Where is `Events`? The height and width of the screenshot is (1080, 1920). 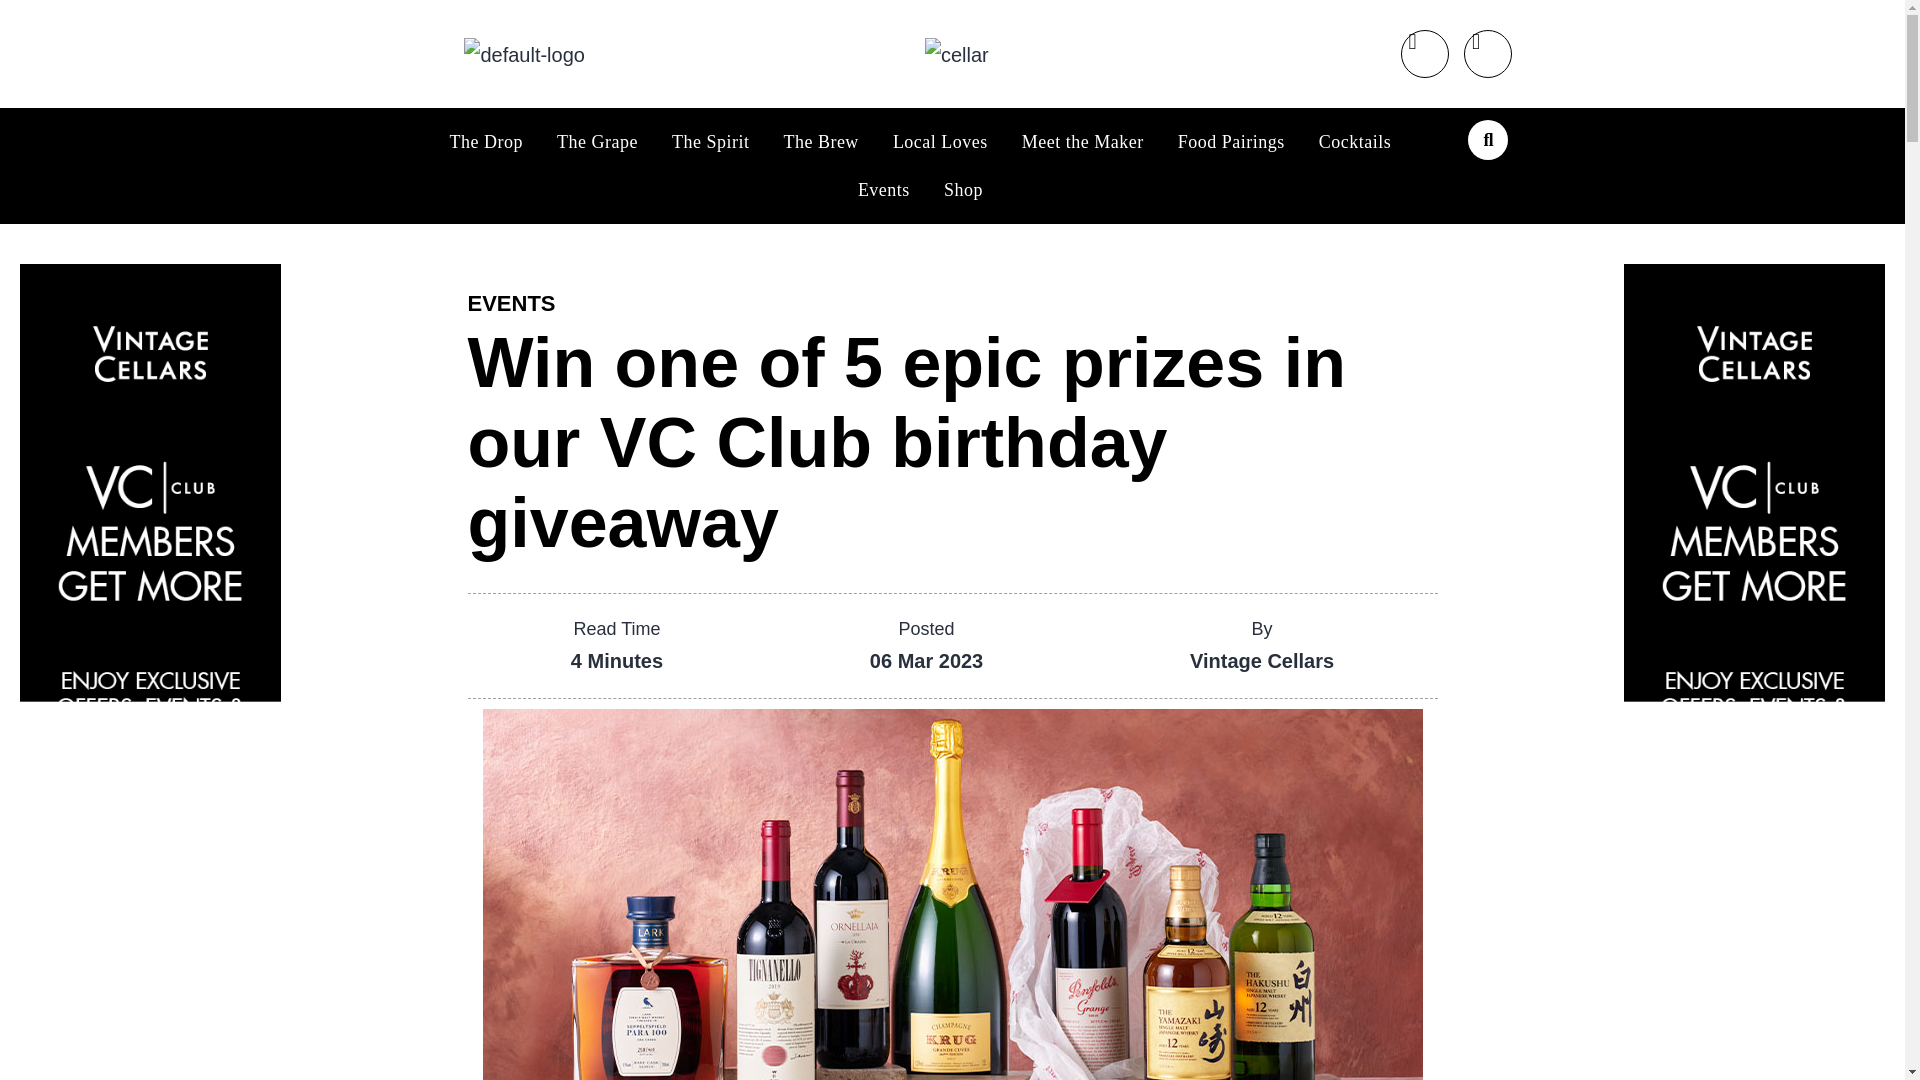 Events is located at coordinates (884, 190).